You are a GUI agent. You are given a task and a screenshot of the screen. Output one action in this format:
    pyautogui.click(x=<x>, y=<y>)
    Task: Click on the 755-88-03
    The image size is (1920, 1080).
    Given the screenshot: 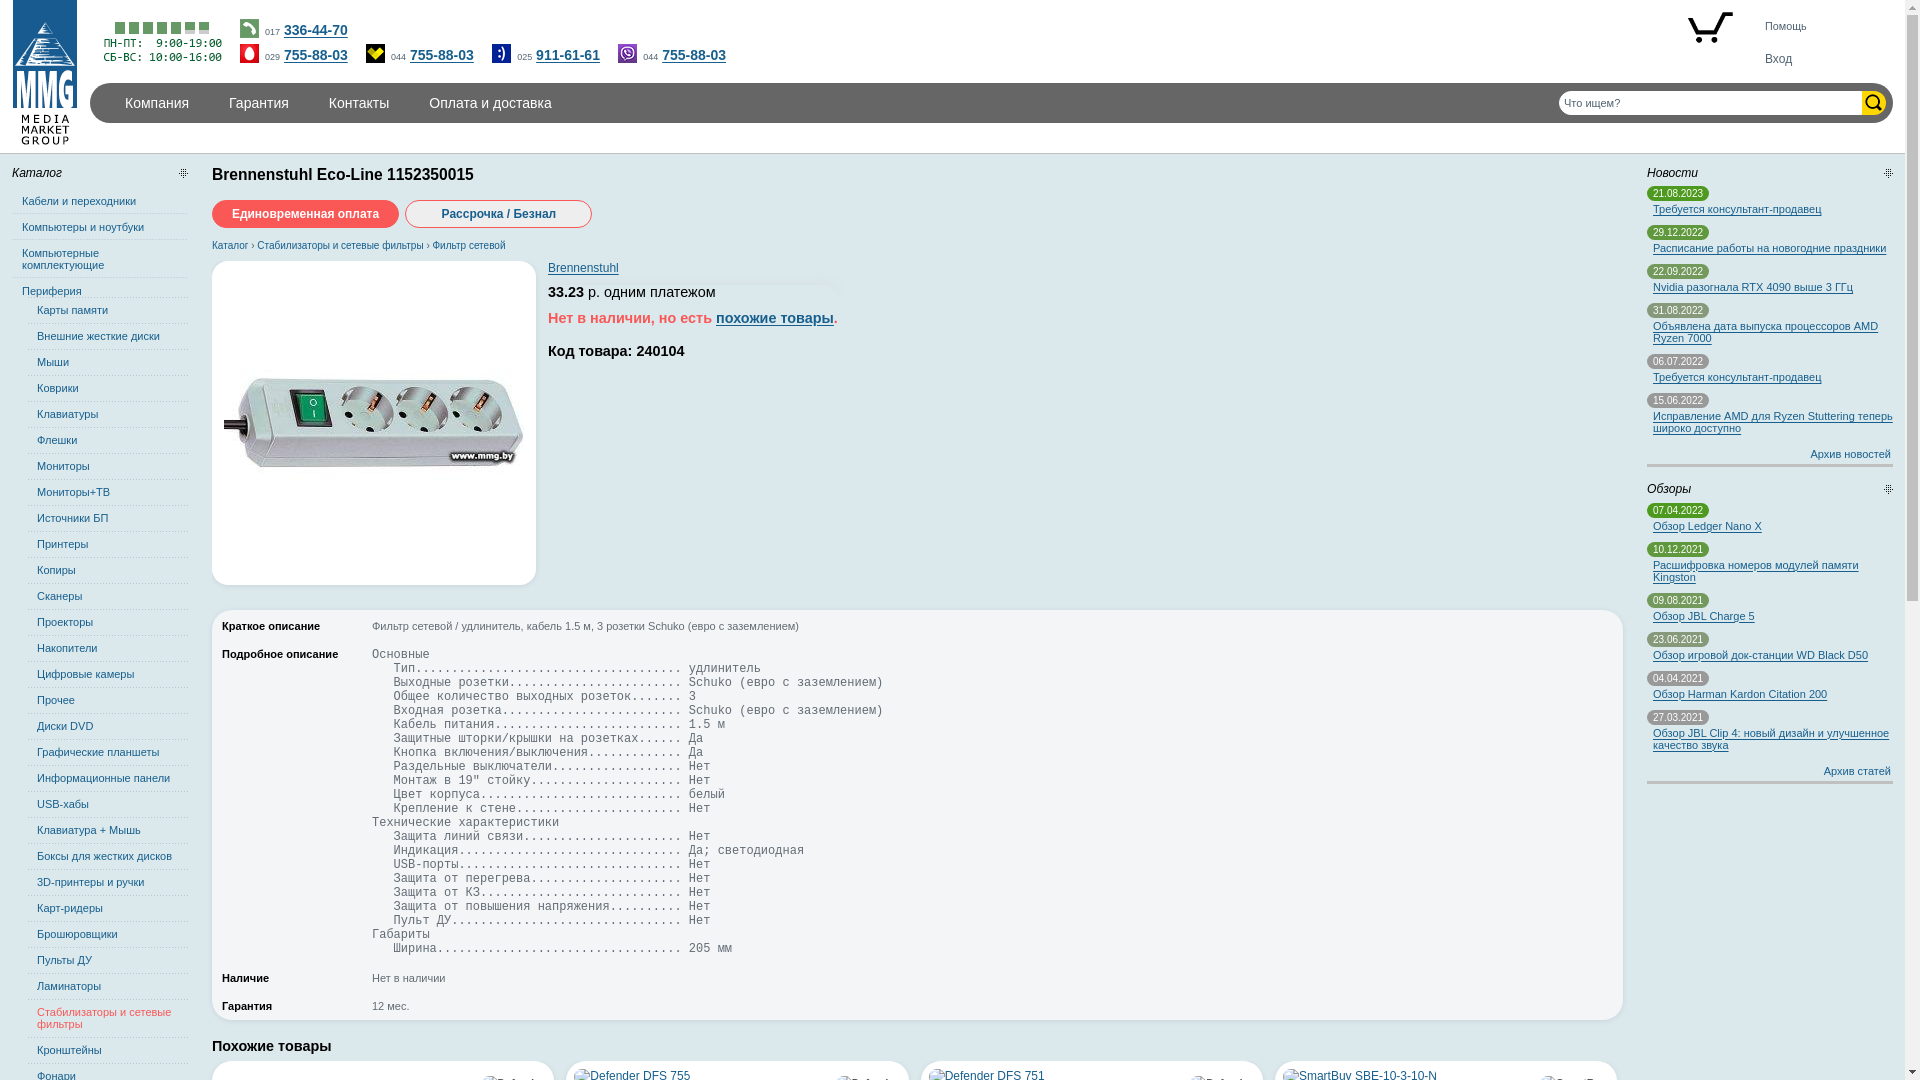 What is the action you would take?
    pyautogui.click(x=694, y=55)
    